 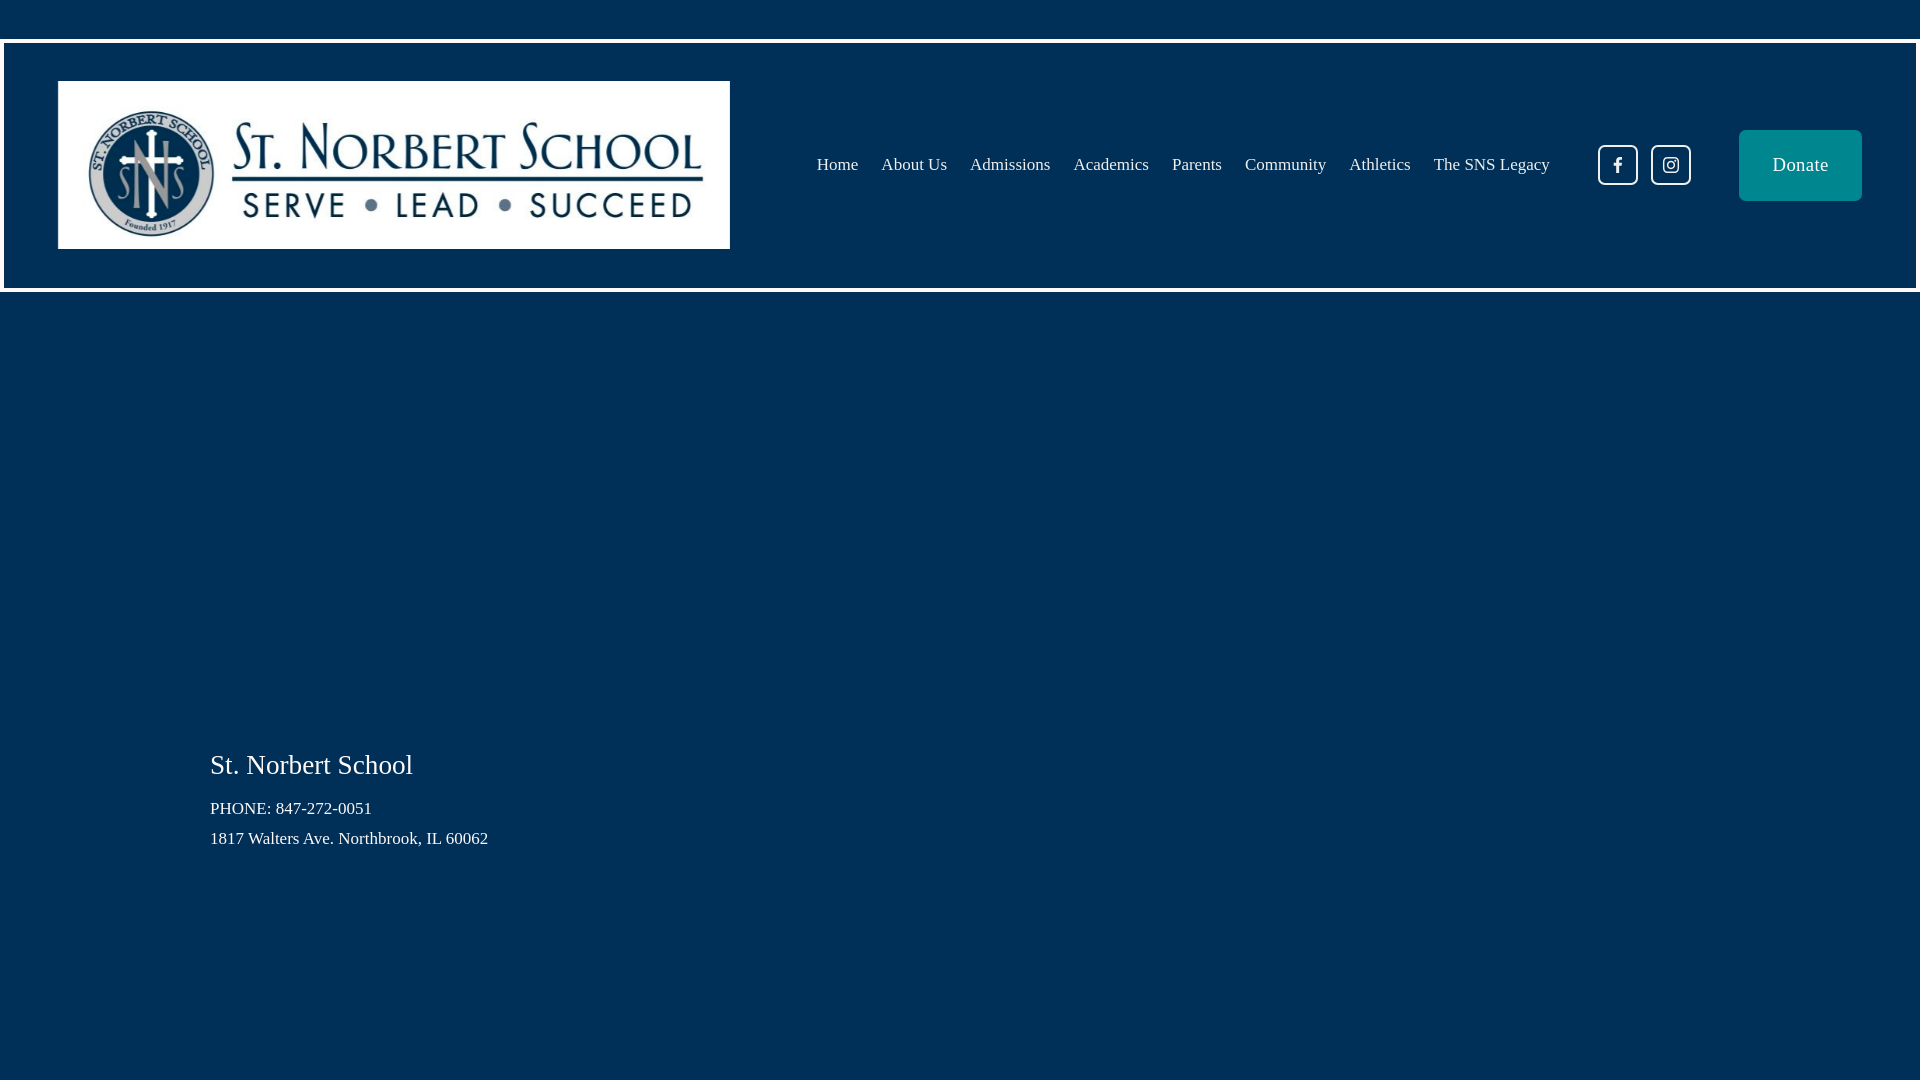 I want to click on Community, so click(x=1285, y=164).